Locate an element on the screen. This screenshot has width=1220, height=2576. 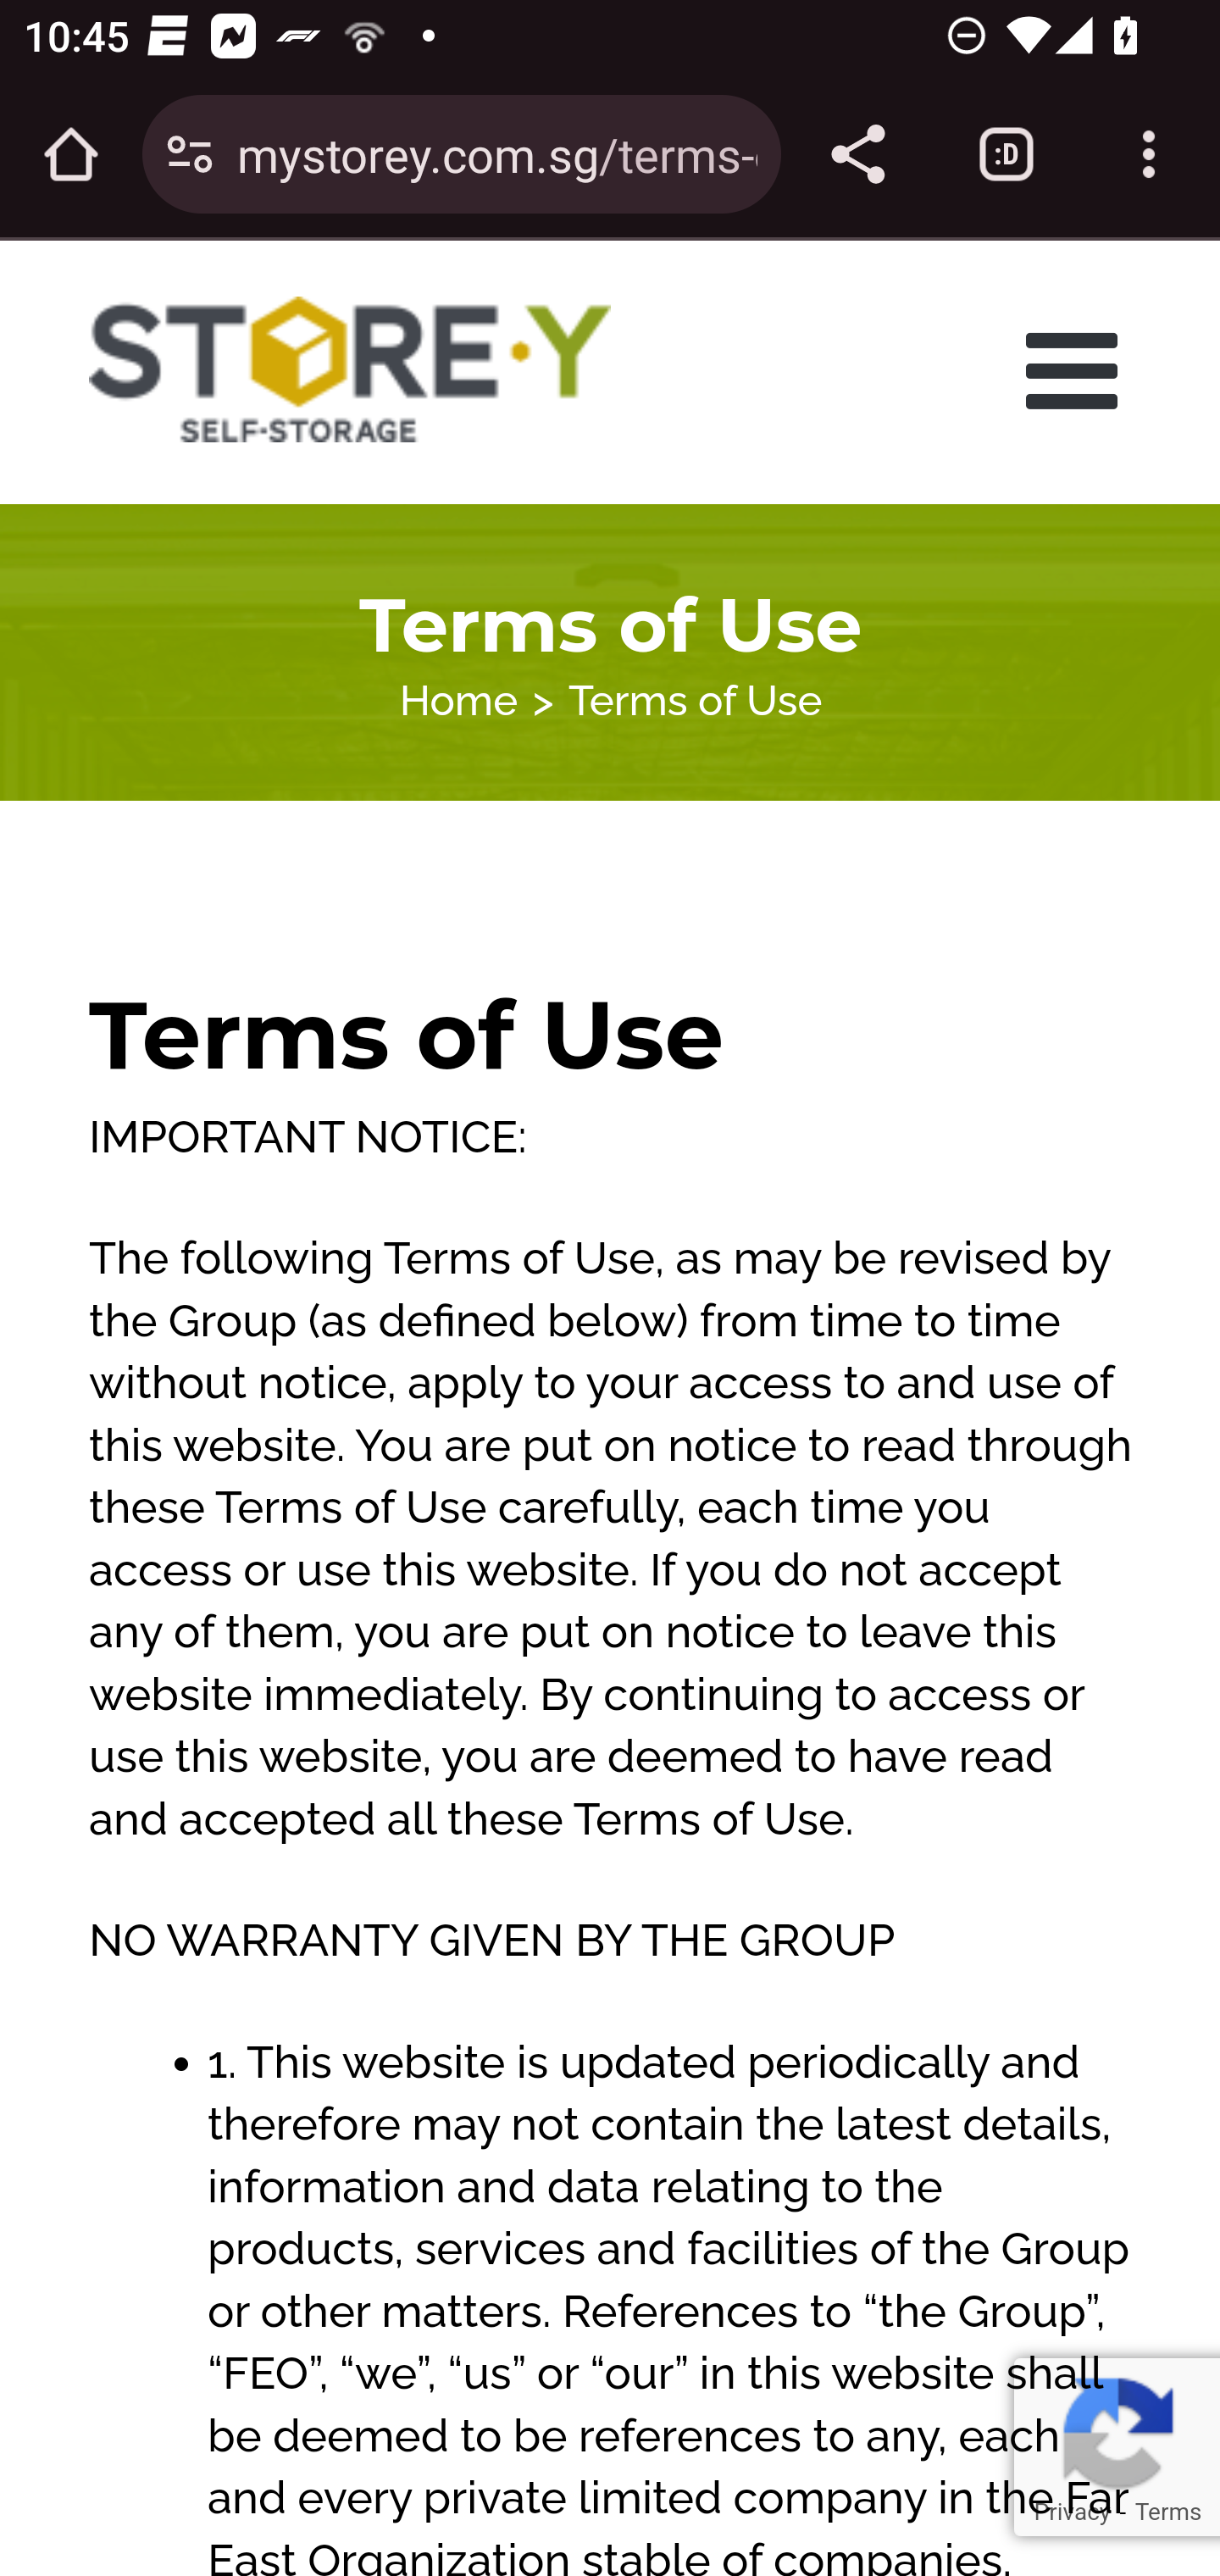
Connection is secure is located at coordinates (190, 154).